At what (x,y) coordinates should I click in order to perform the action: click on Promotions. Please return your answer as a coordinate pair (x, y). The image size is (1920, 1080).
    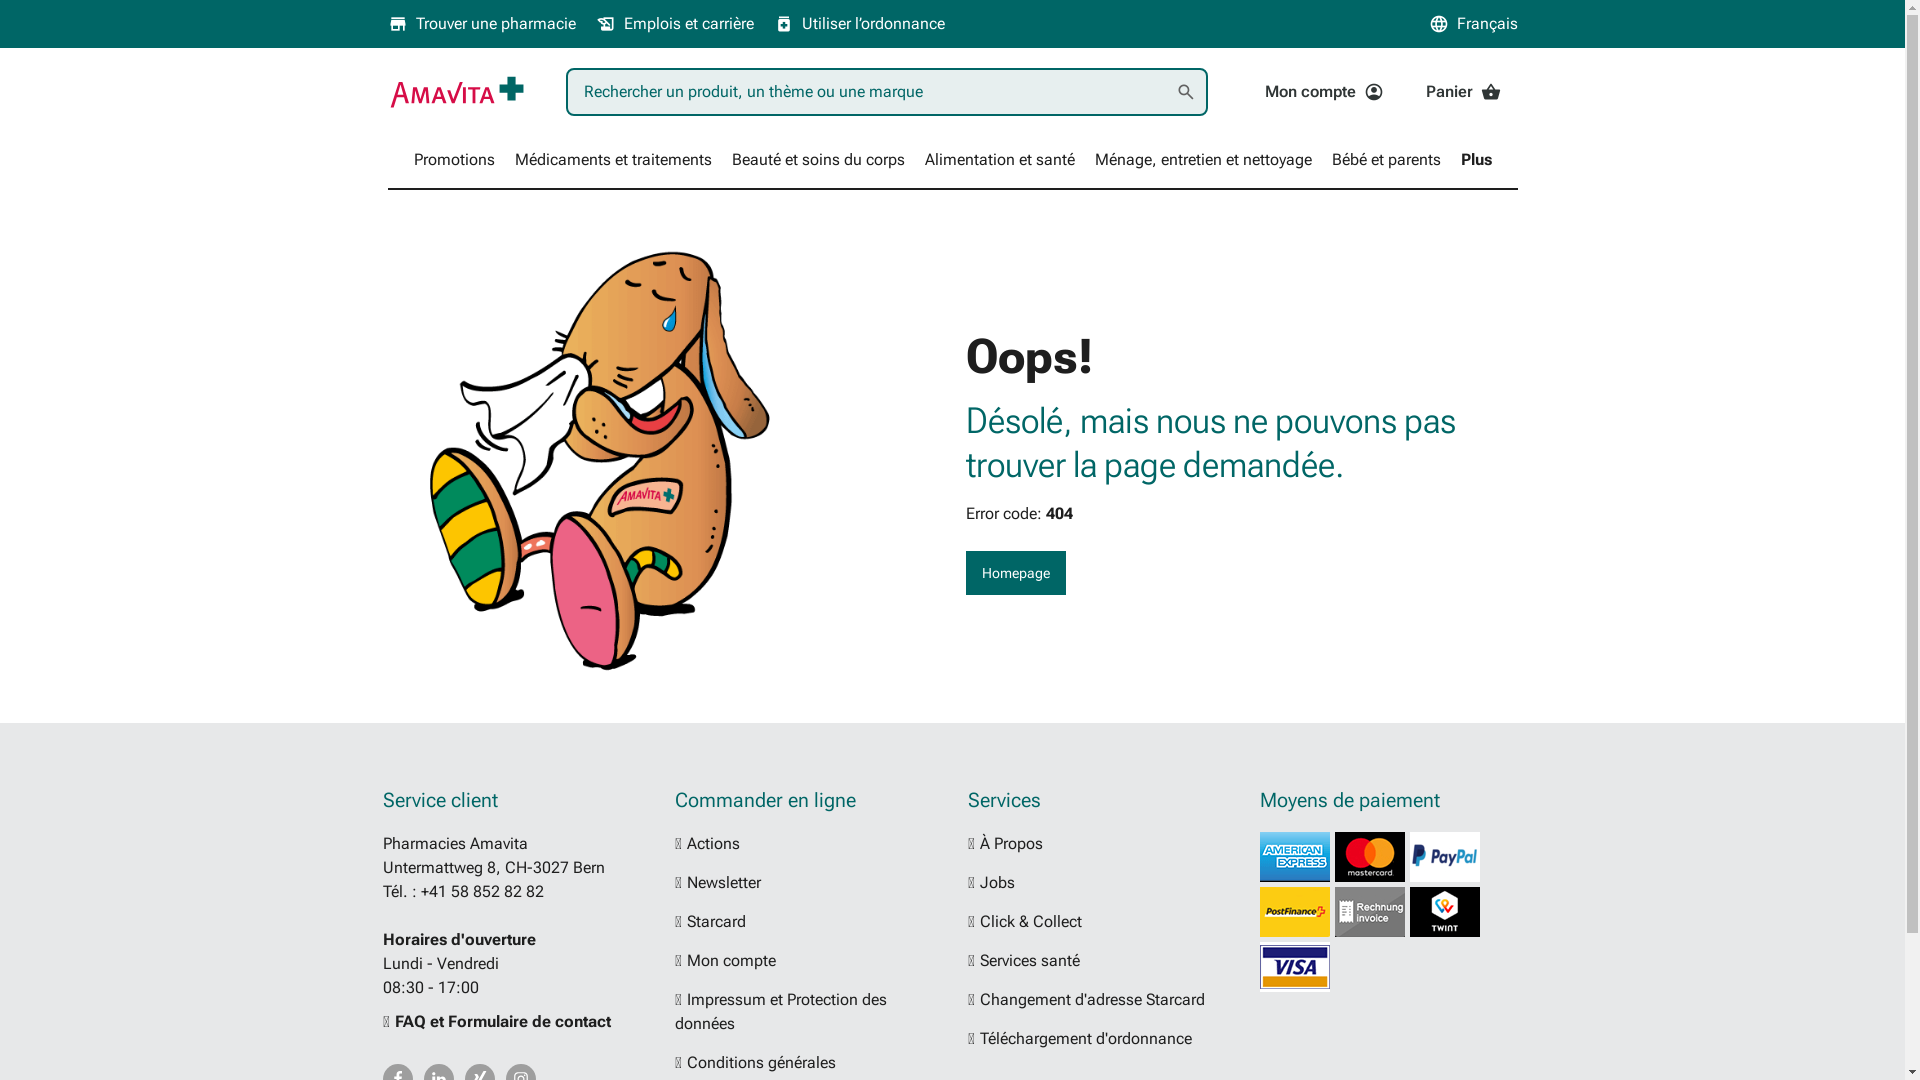
    Looking at the image, I should click on (454, 160).